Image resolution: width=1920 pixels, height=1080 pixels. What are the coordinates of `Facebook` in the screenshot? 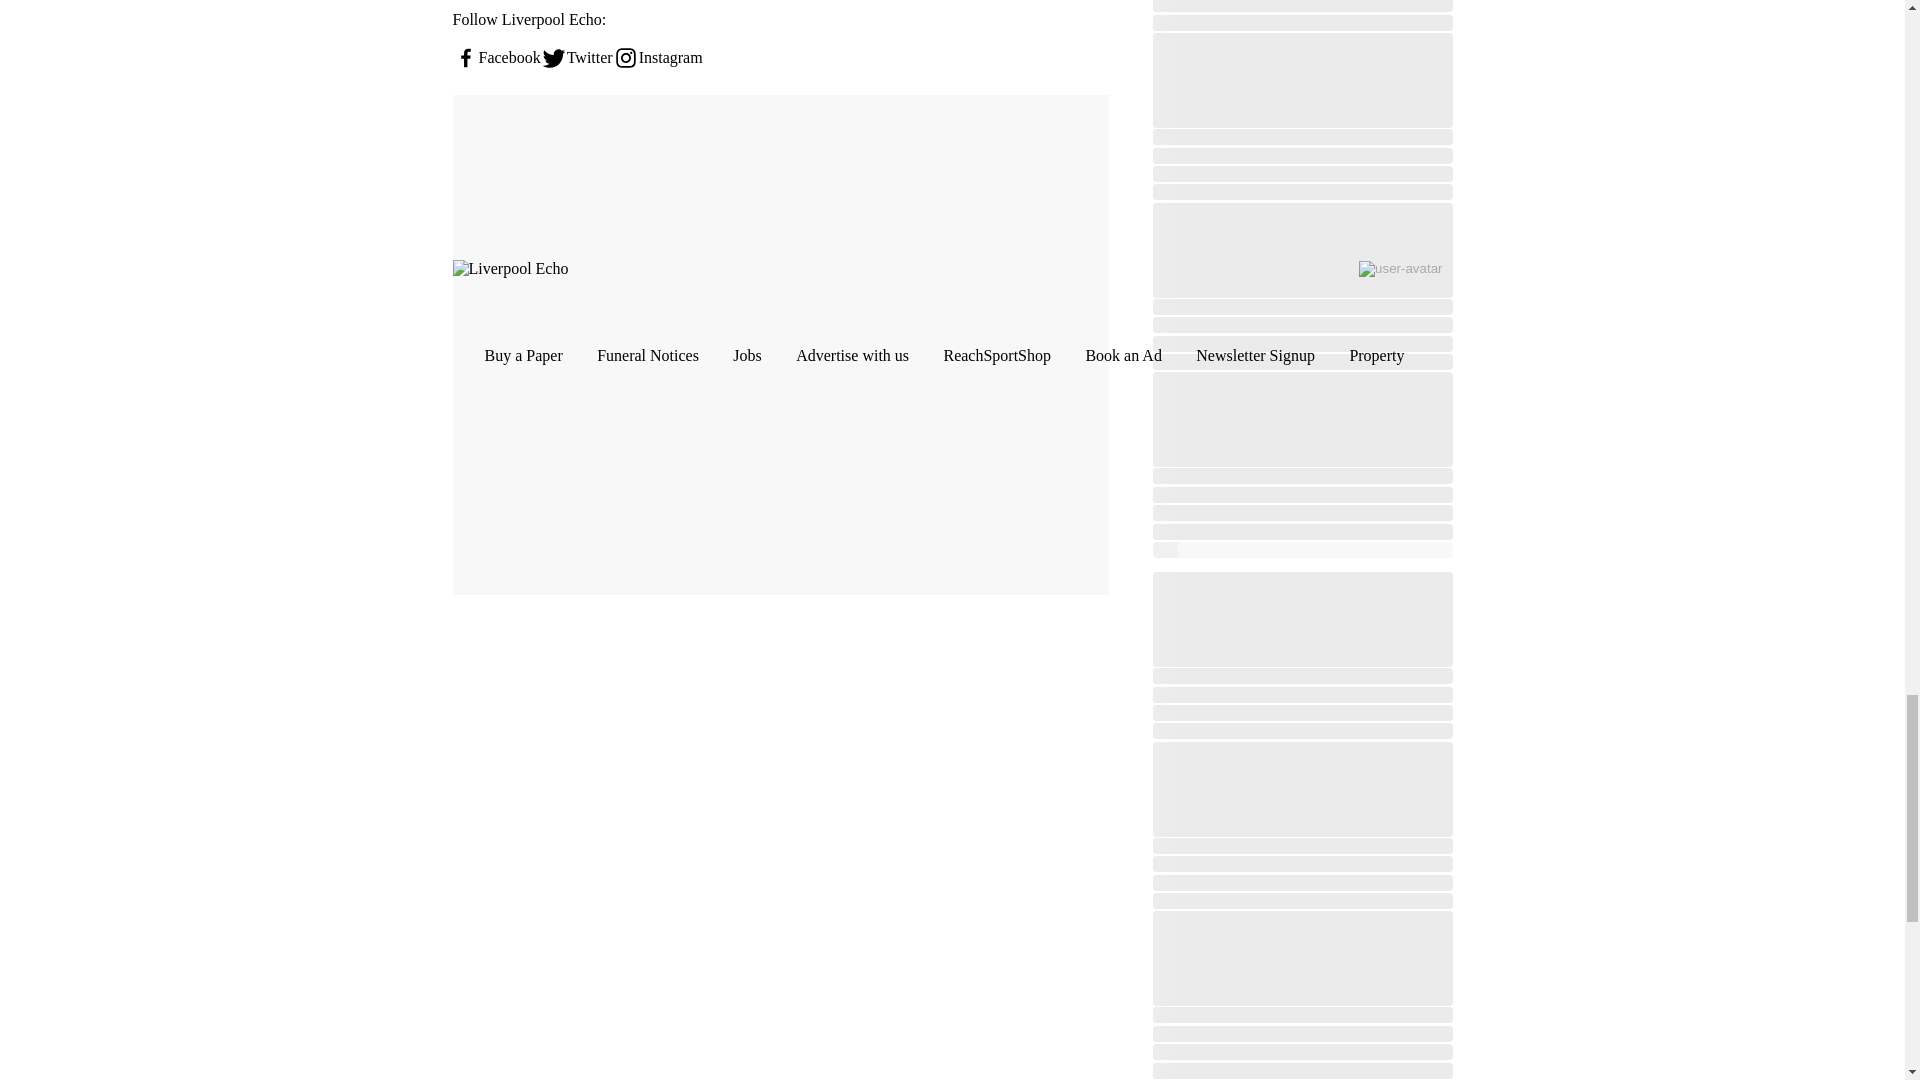 It's located at (495, 58).